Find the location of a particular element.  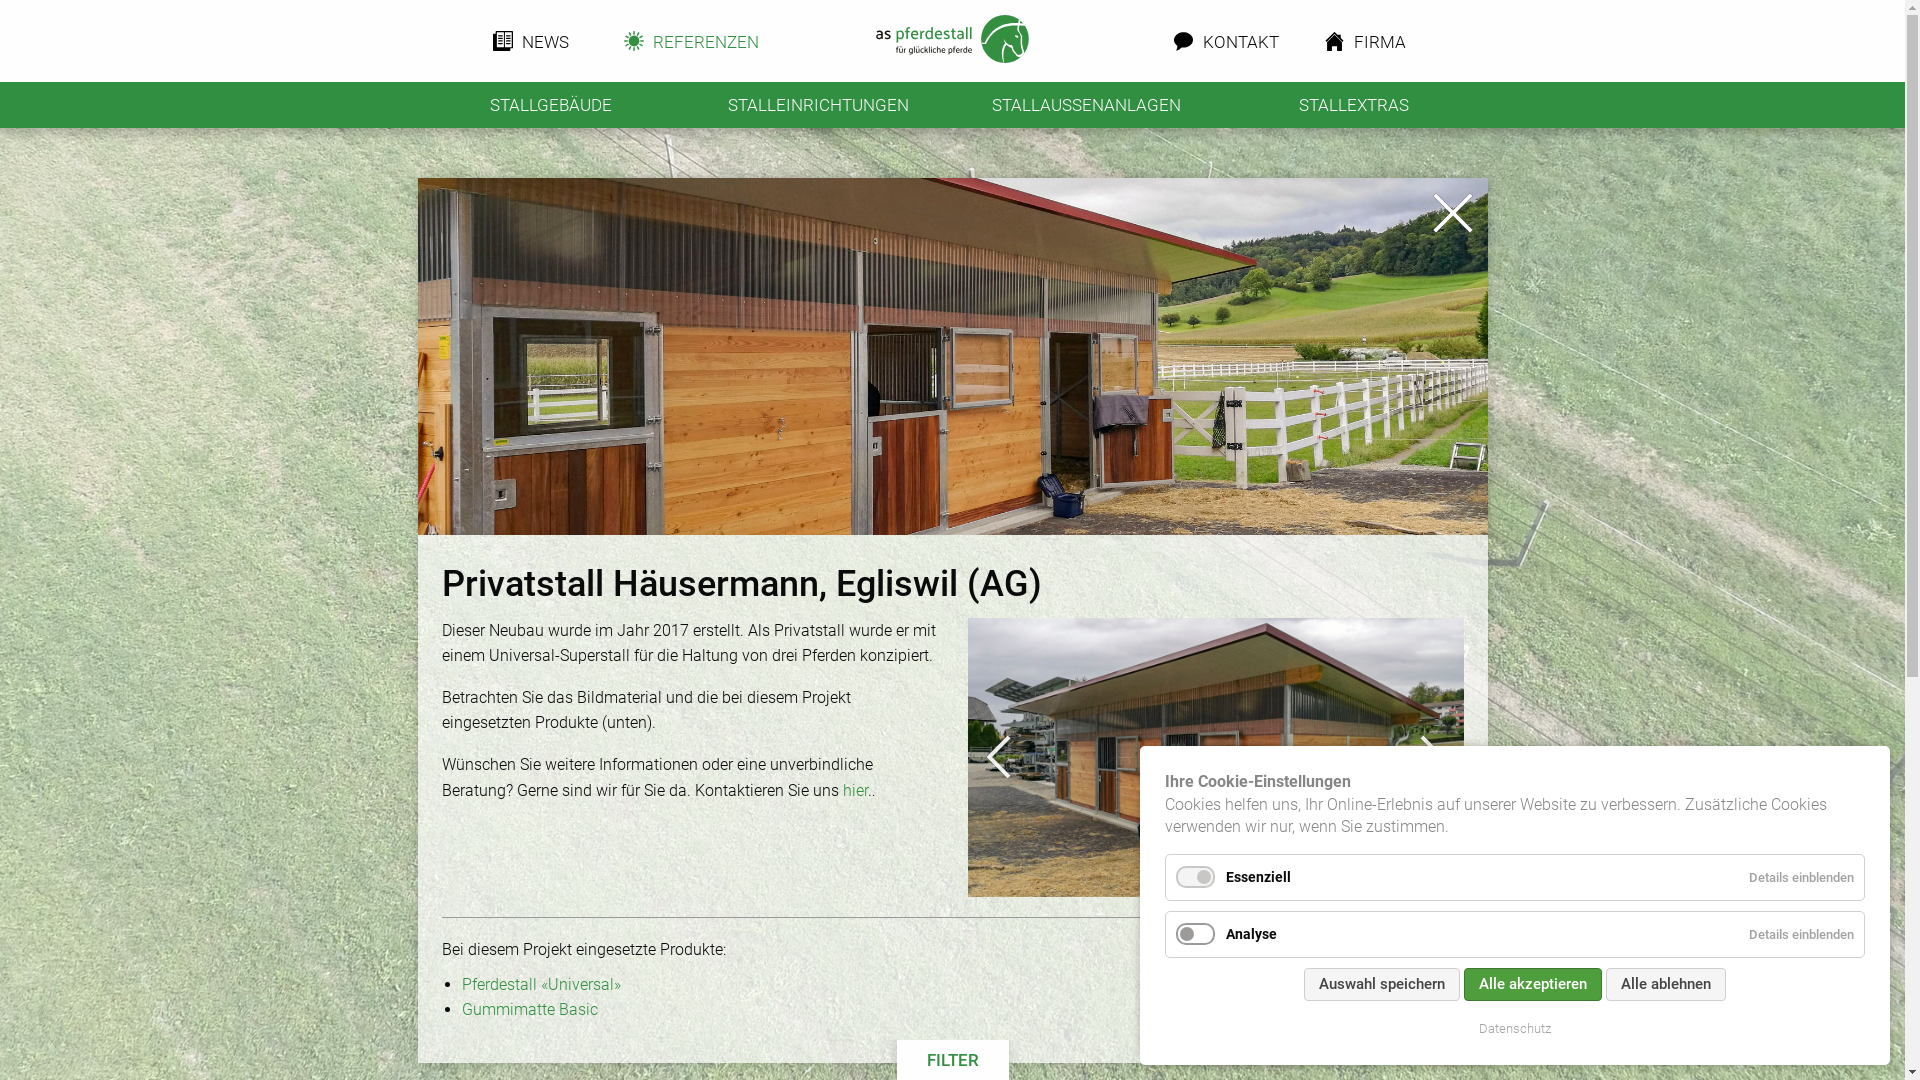

REFERENZEN is located at coordinates (686, 41).